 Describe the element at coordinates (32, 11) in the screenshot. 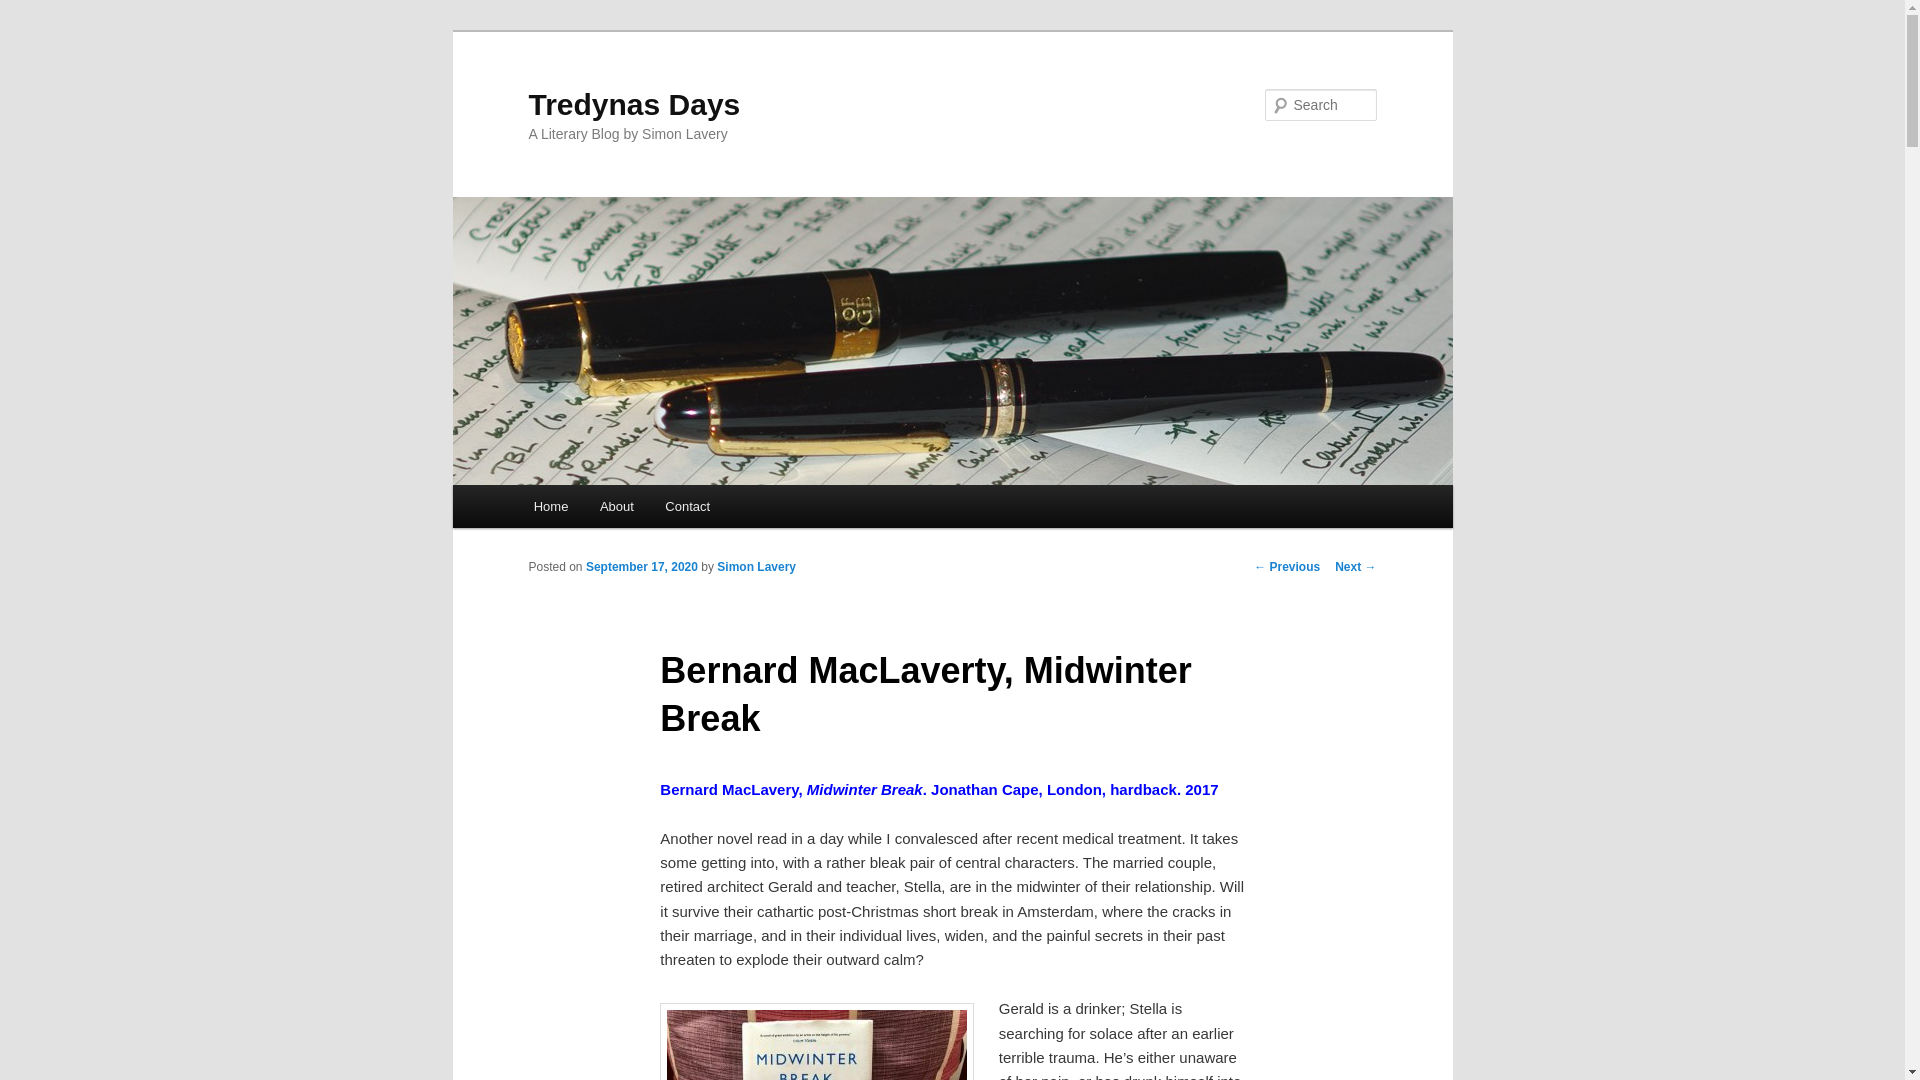

I see `Search` at that location.